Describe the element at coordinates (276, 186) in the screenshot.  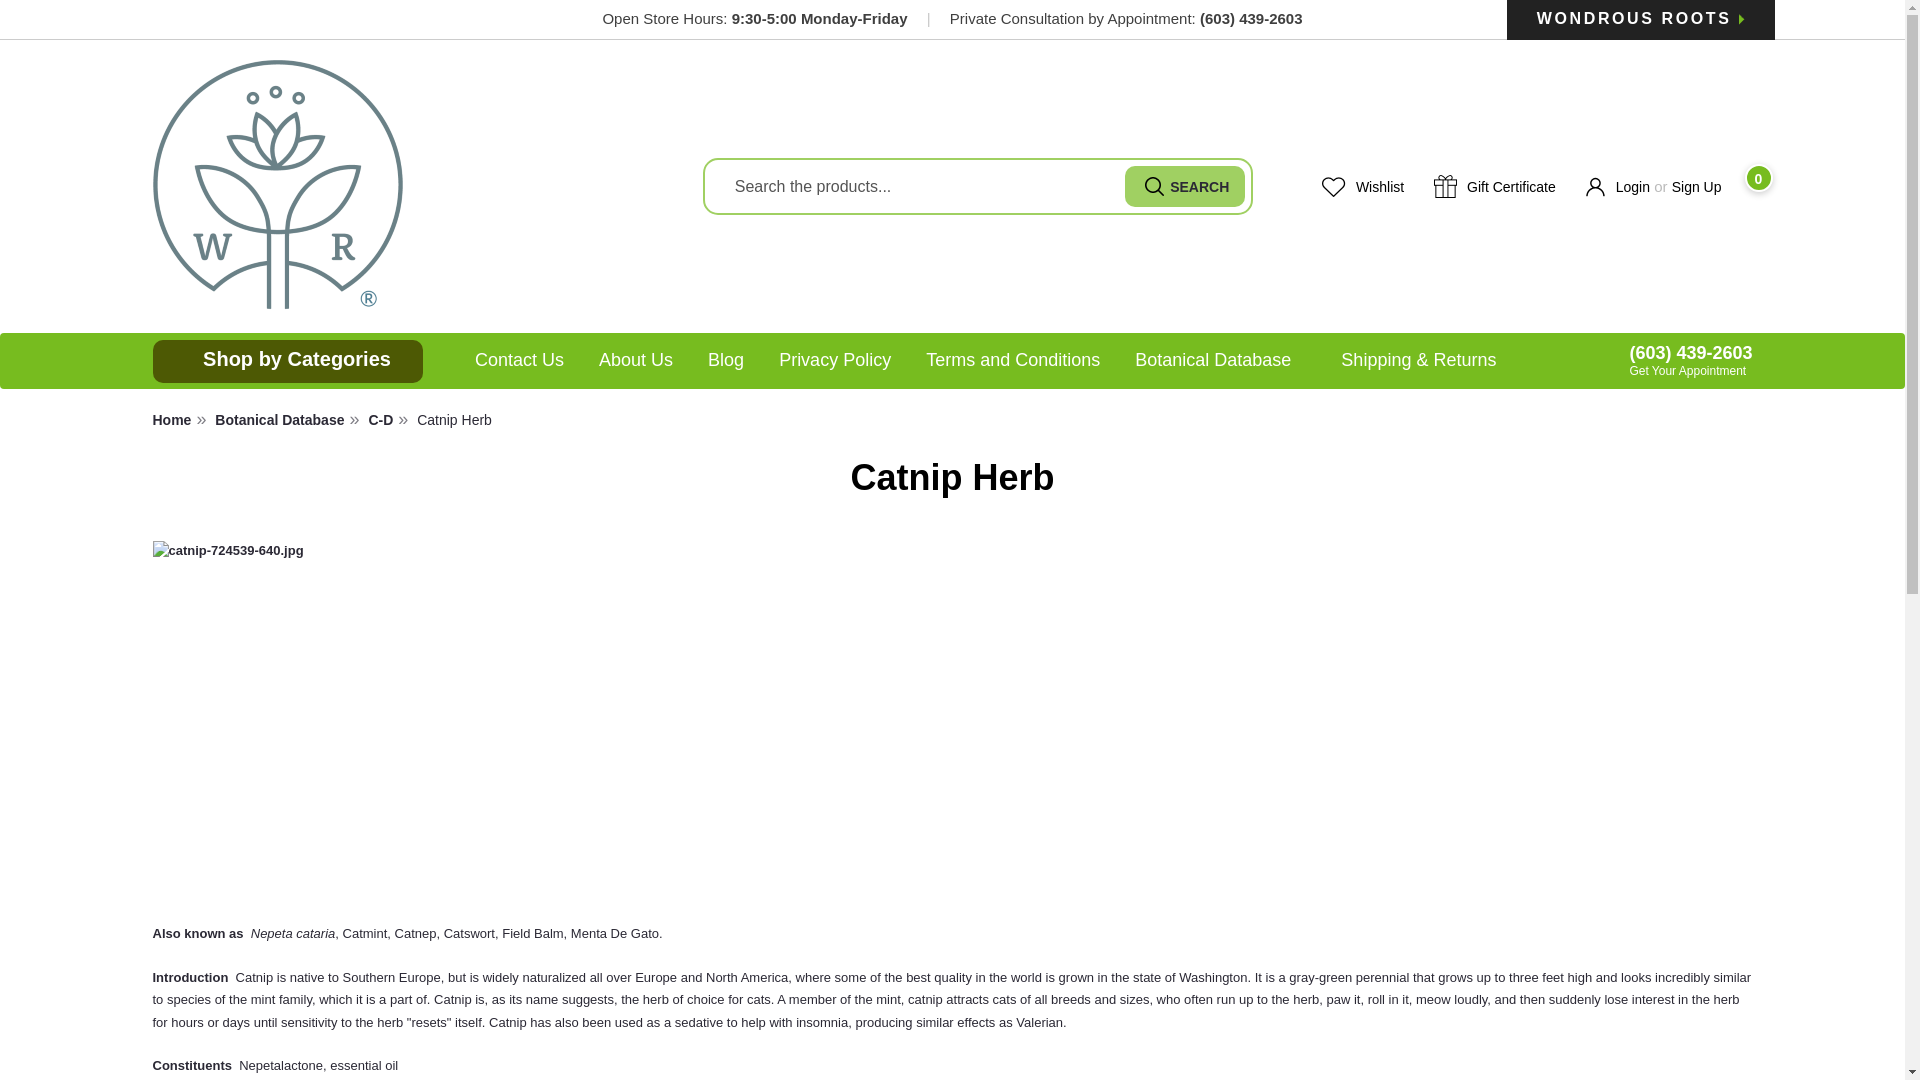
I see `Wondrous Roots` at that location.